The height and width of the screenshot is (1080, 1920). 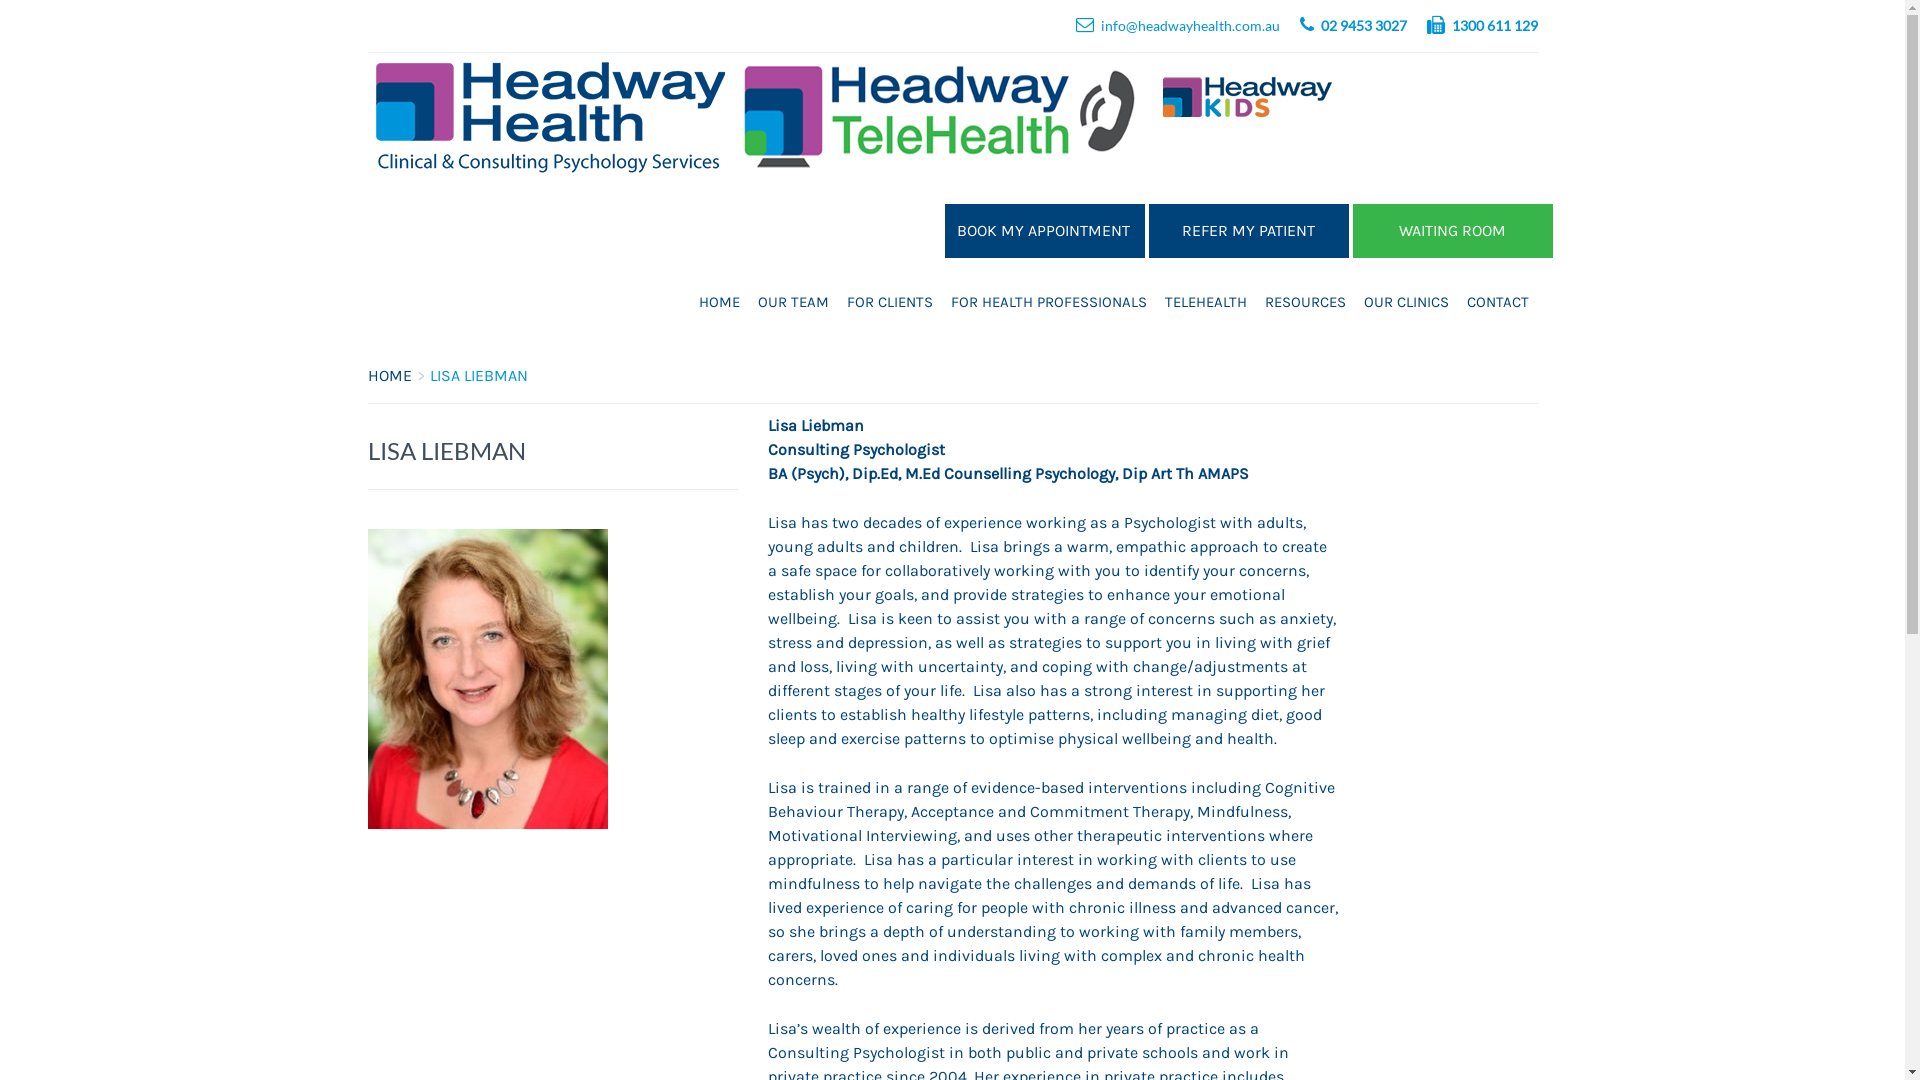 I want to click on FOR CLIENTS, so click(x=890, y=302).